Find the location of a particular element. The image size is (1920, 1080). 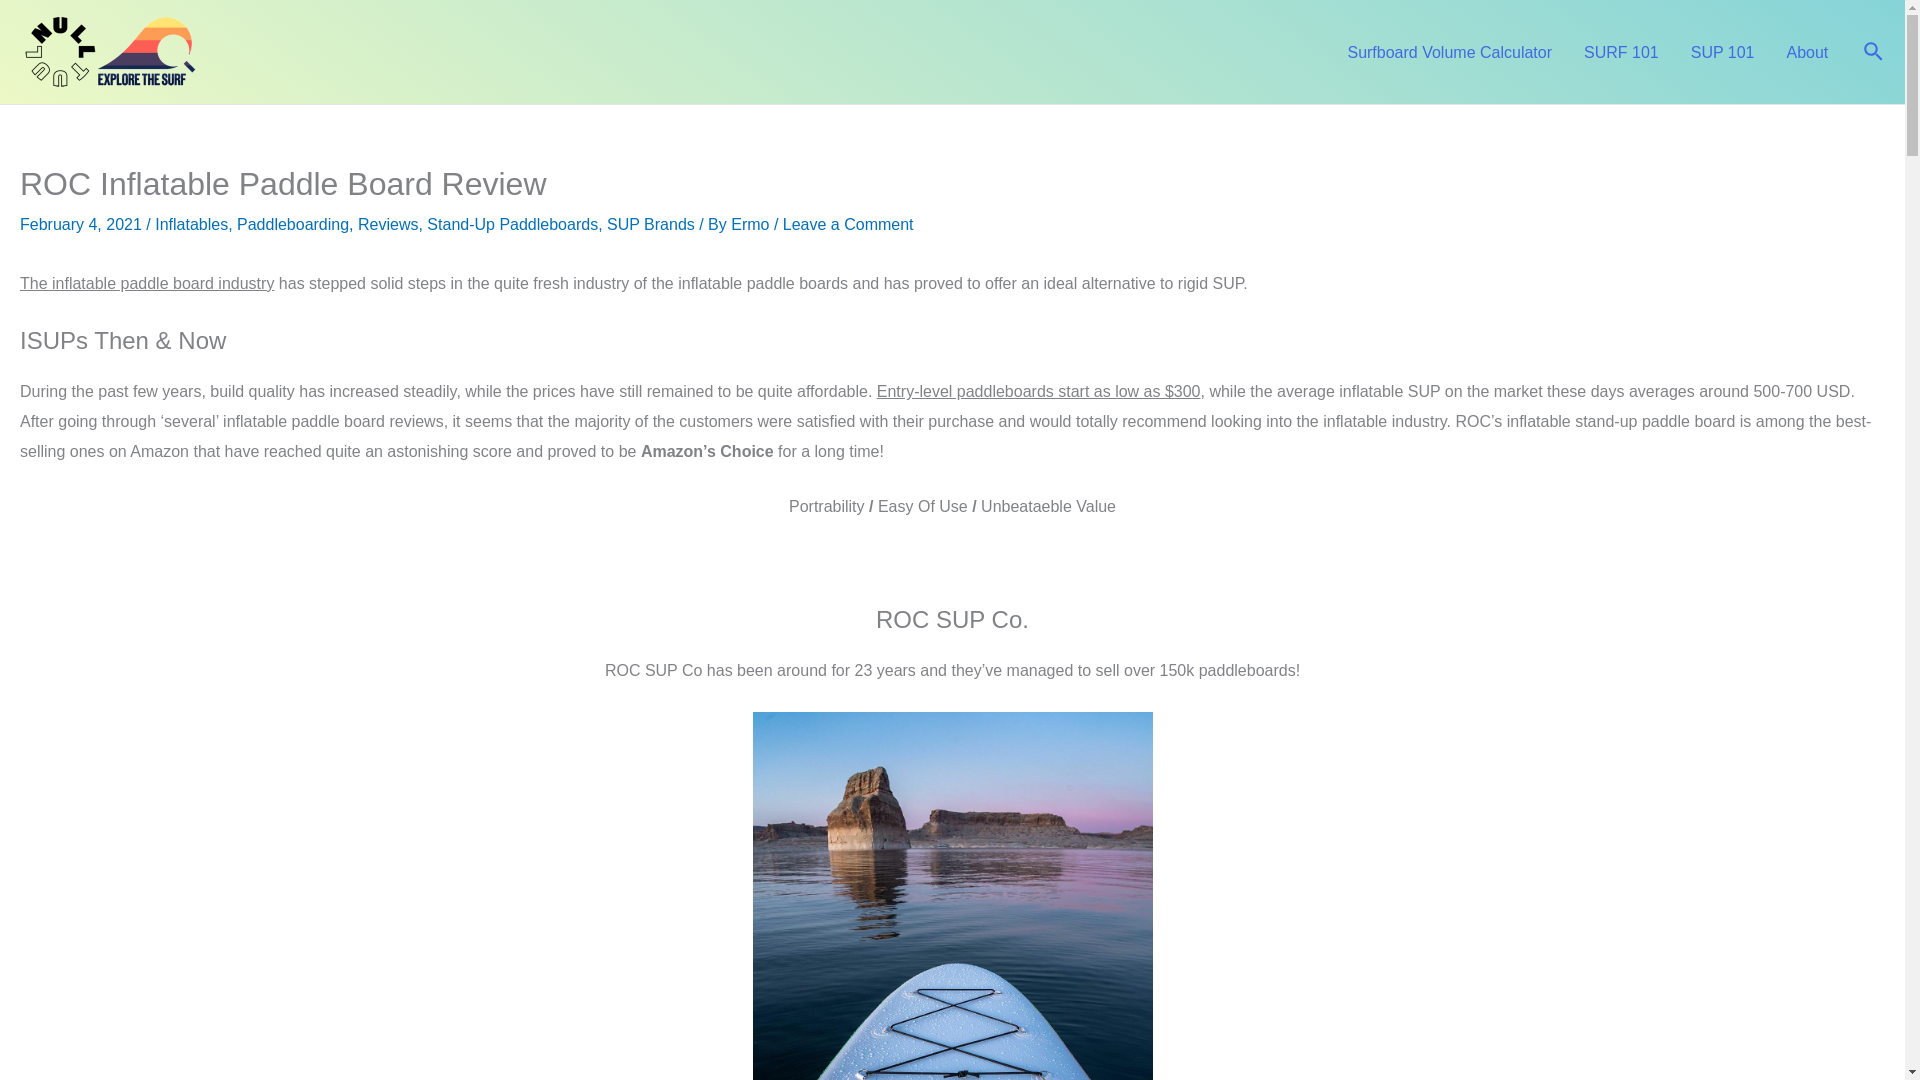

Inflatables is located at coordinates (192, 224).